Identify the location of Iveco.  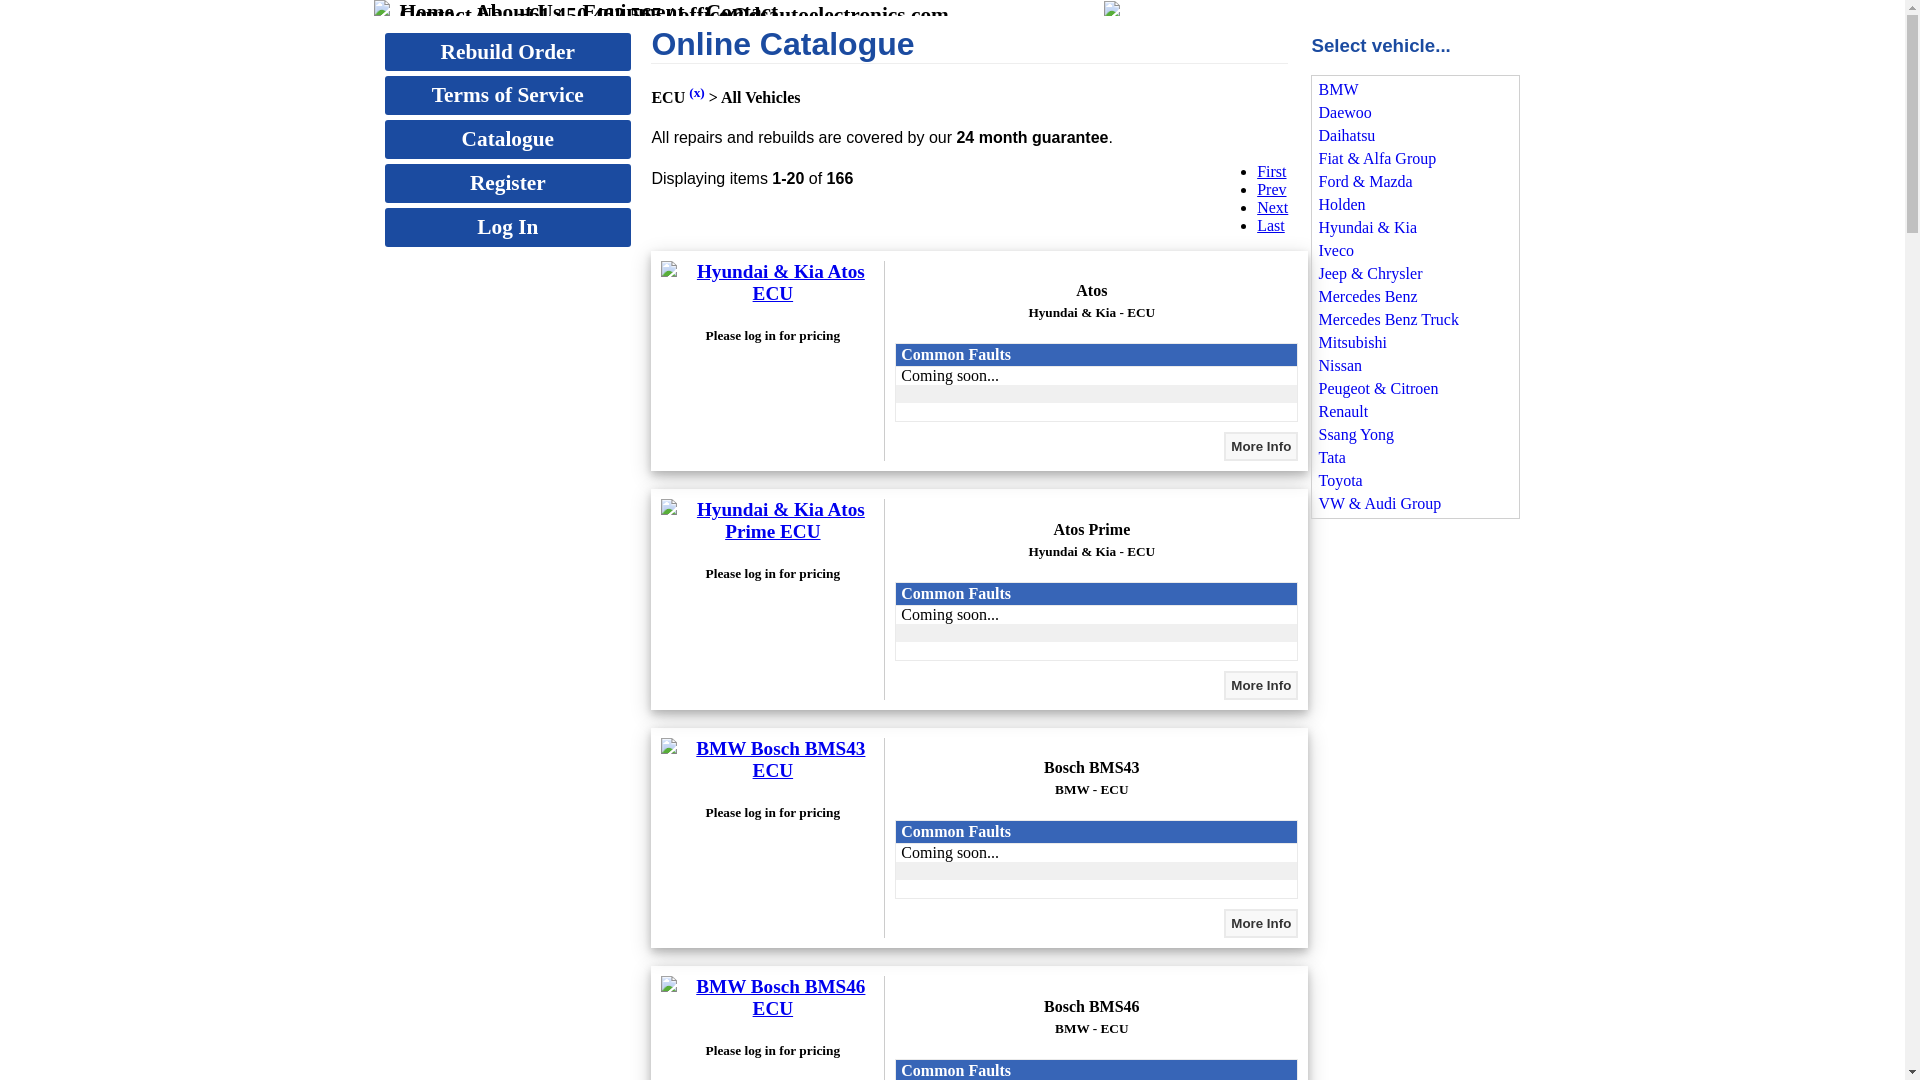
(1415, 252).